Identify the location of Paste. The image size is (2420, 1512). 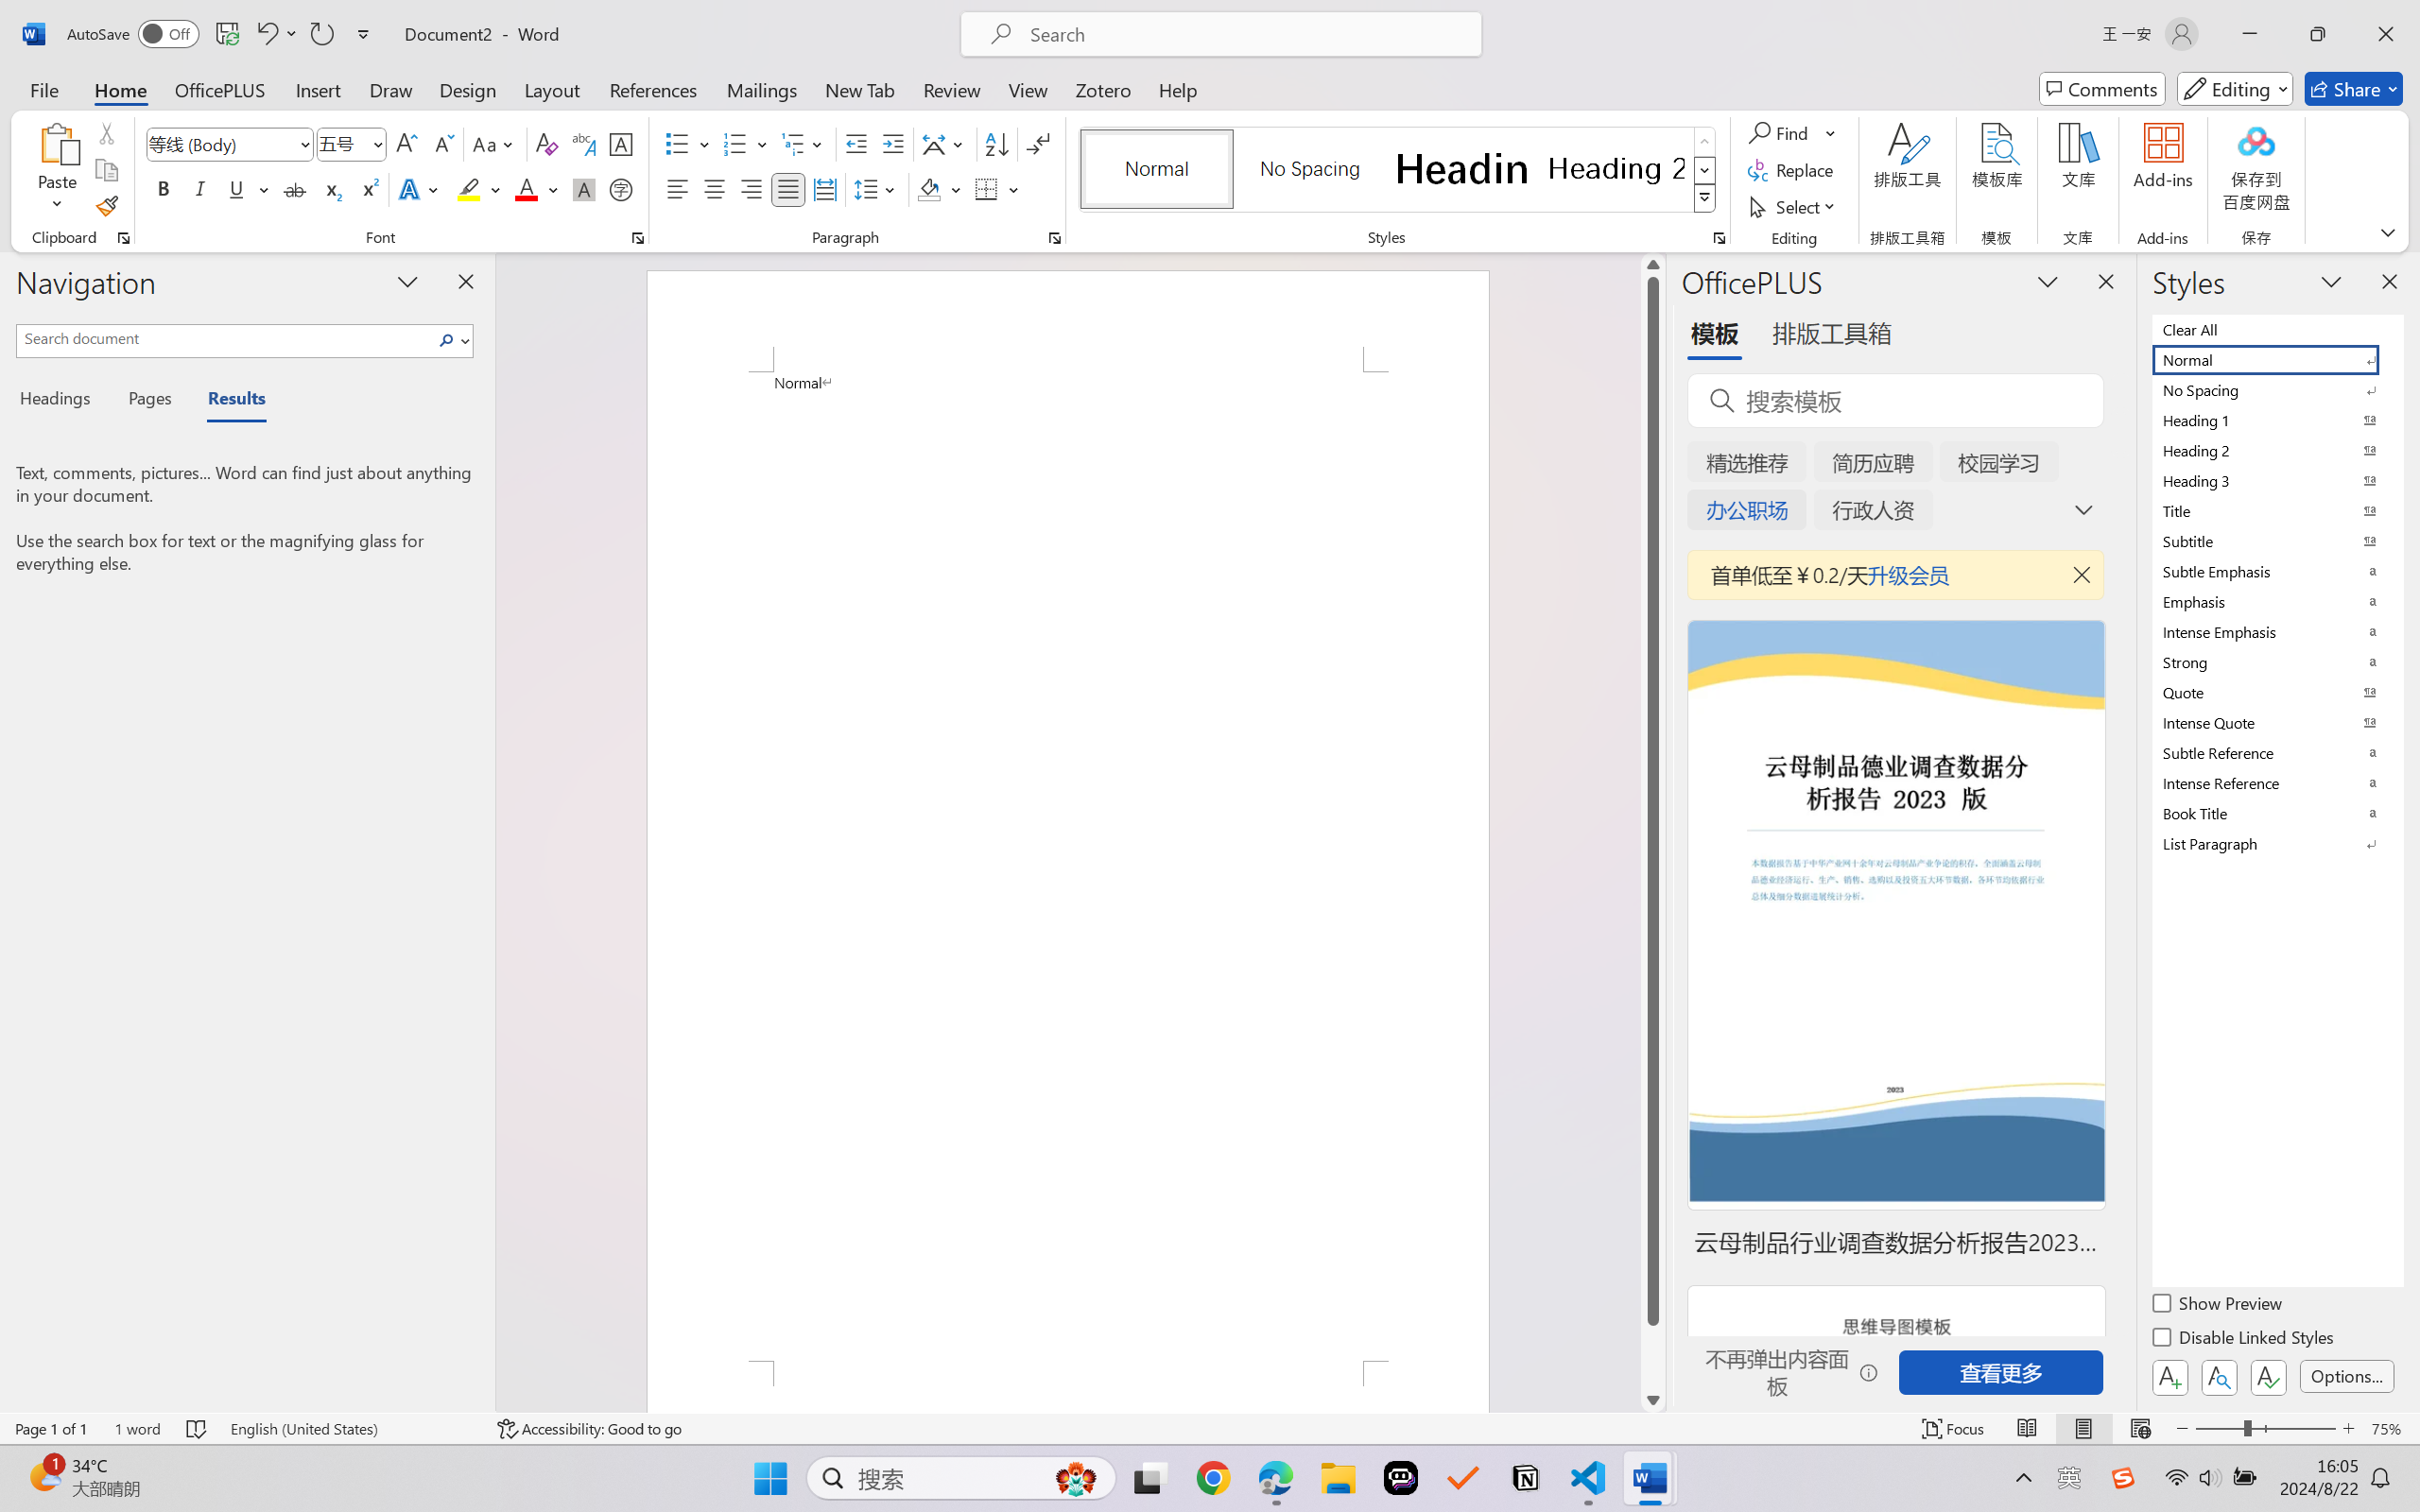
(58, 143).